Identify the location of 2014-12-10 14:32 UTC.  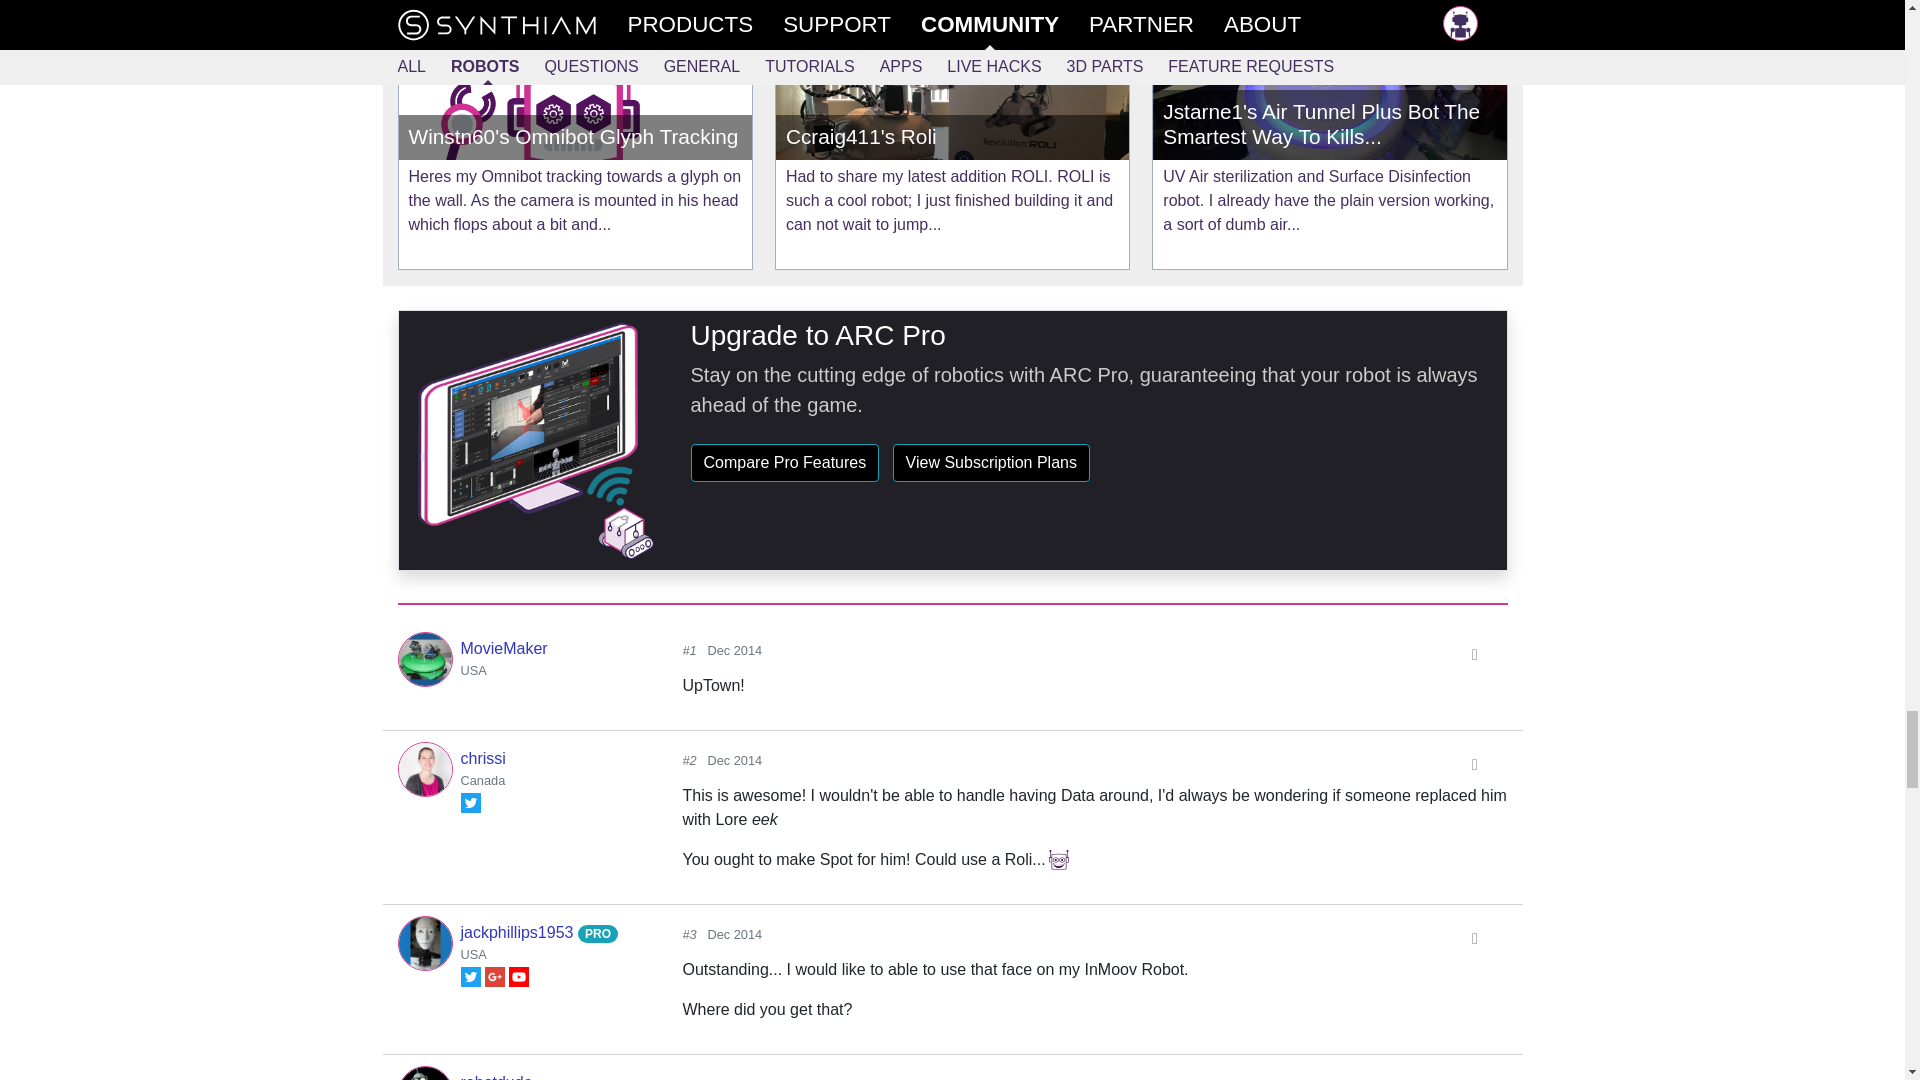
(734, 1078).